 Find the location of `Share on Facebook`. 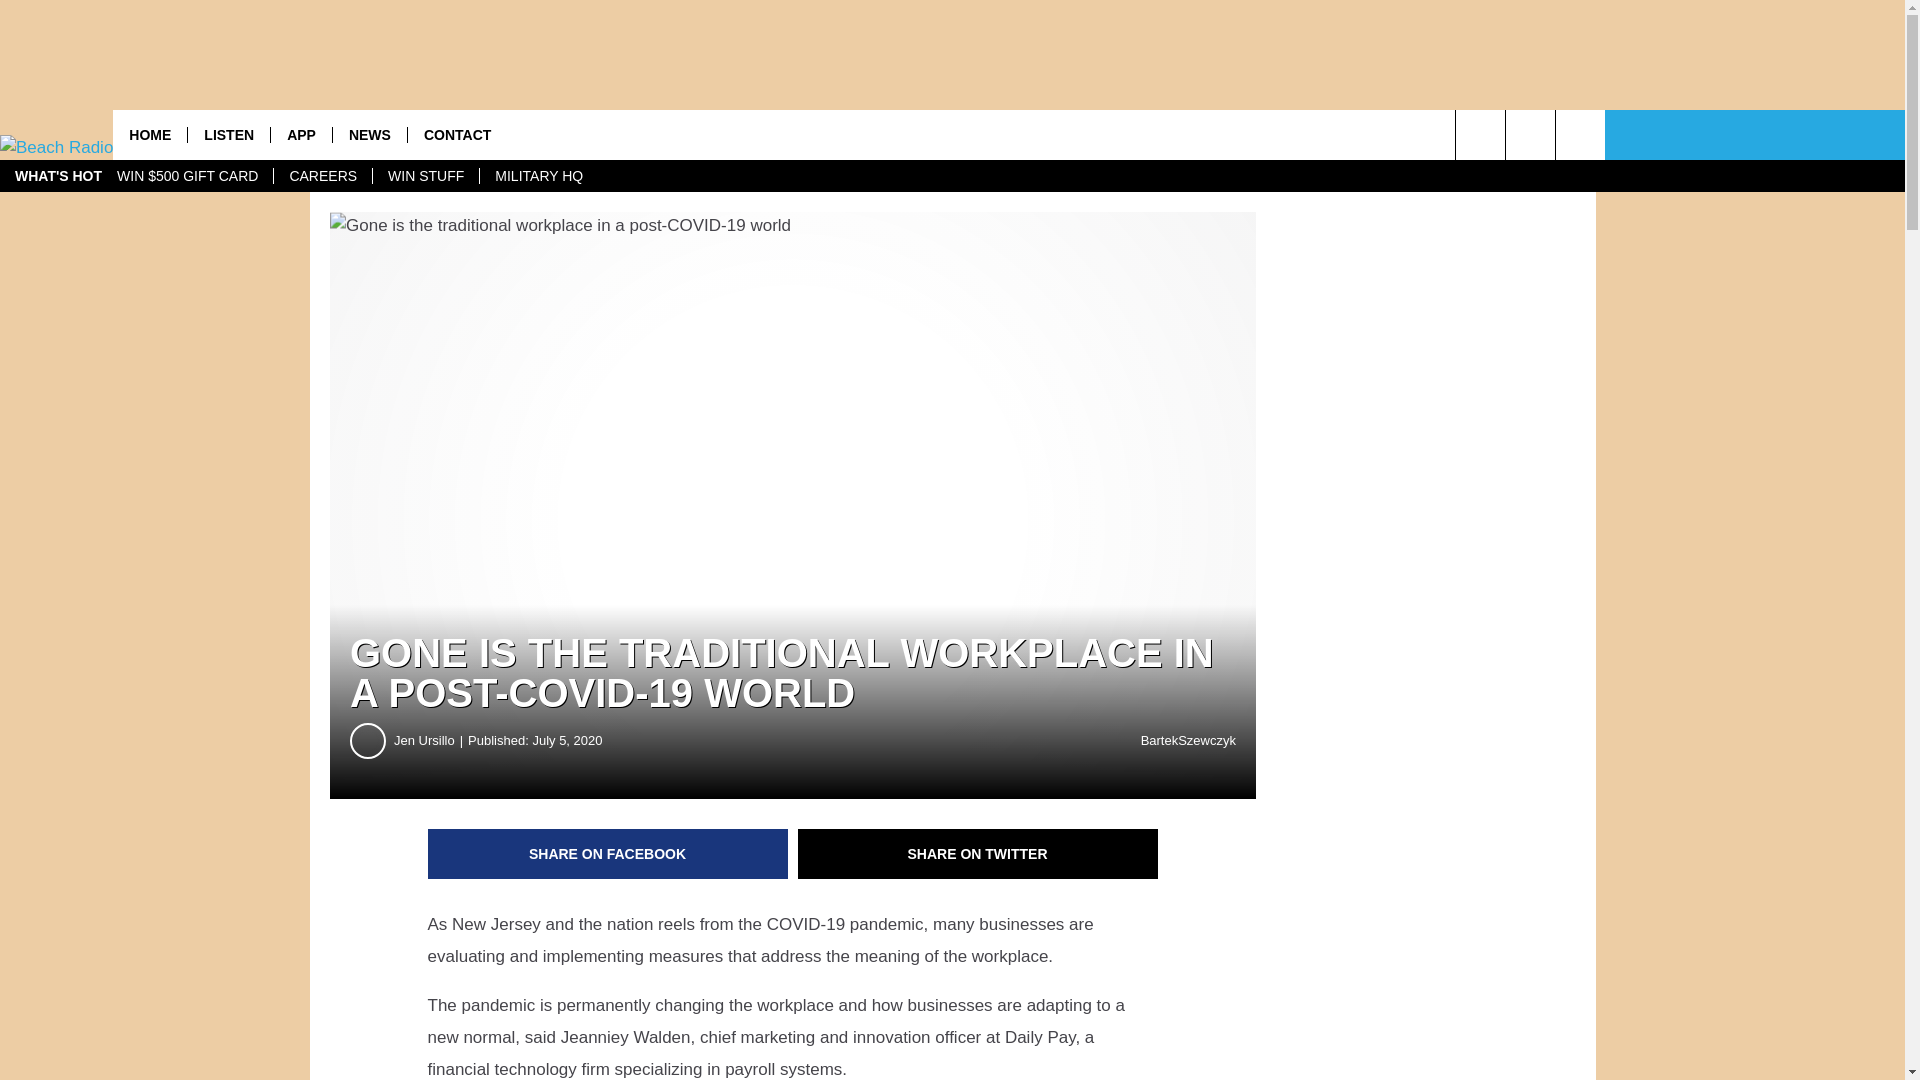

Share on Facebook is located at coordinates (608, 854).